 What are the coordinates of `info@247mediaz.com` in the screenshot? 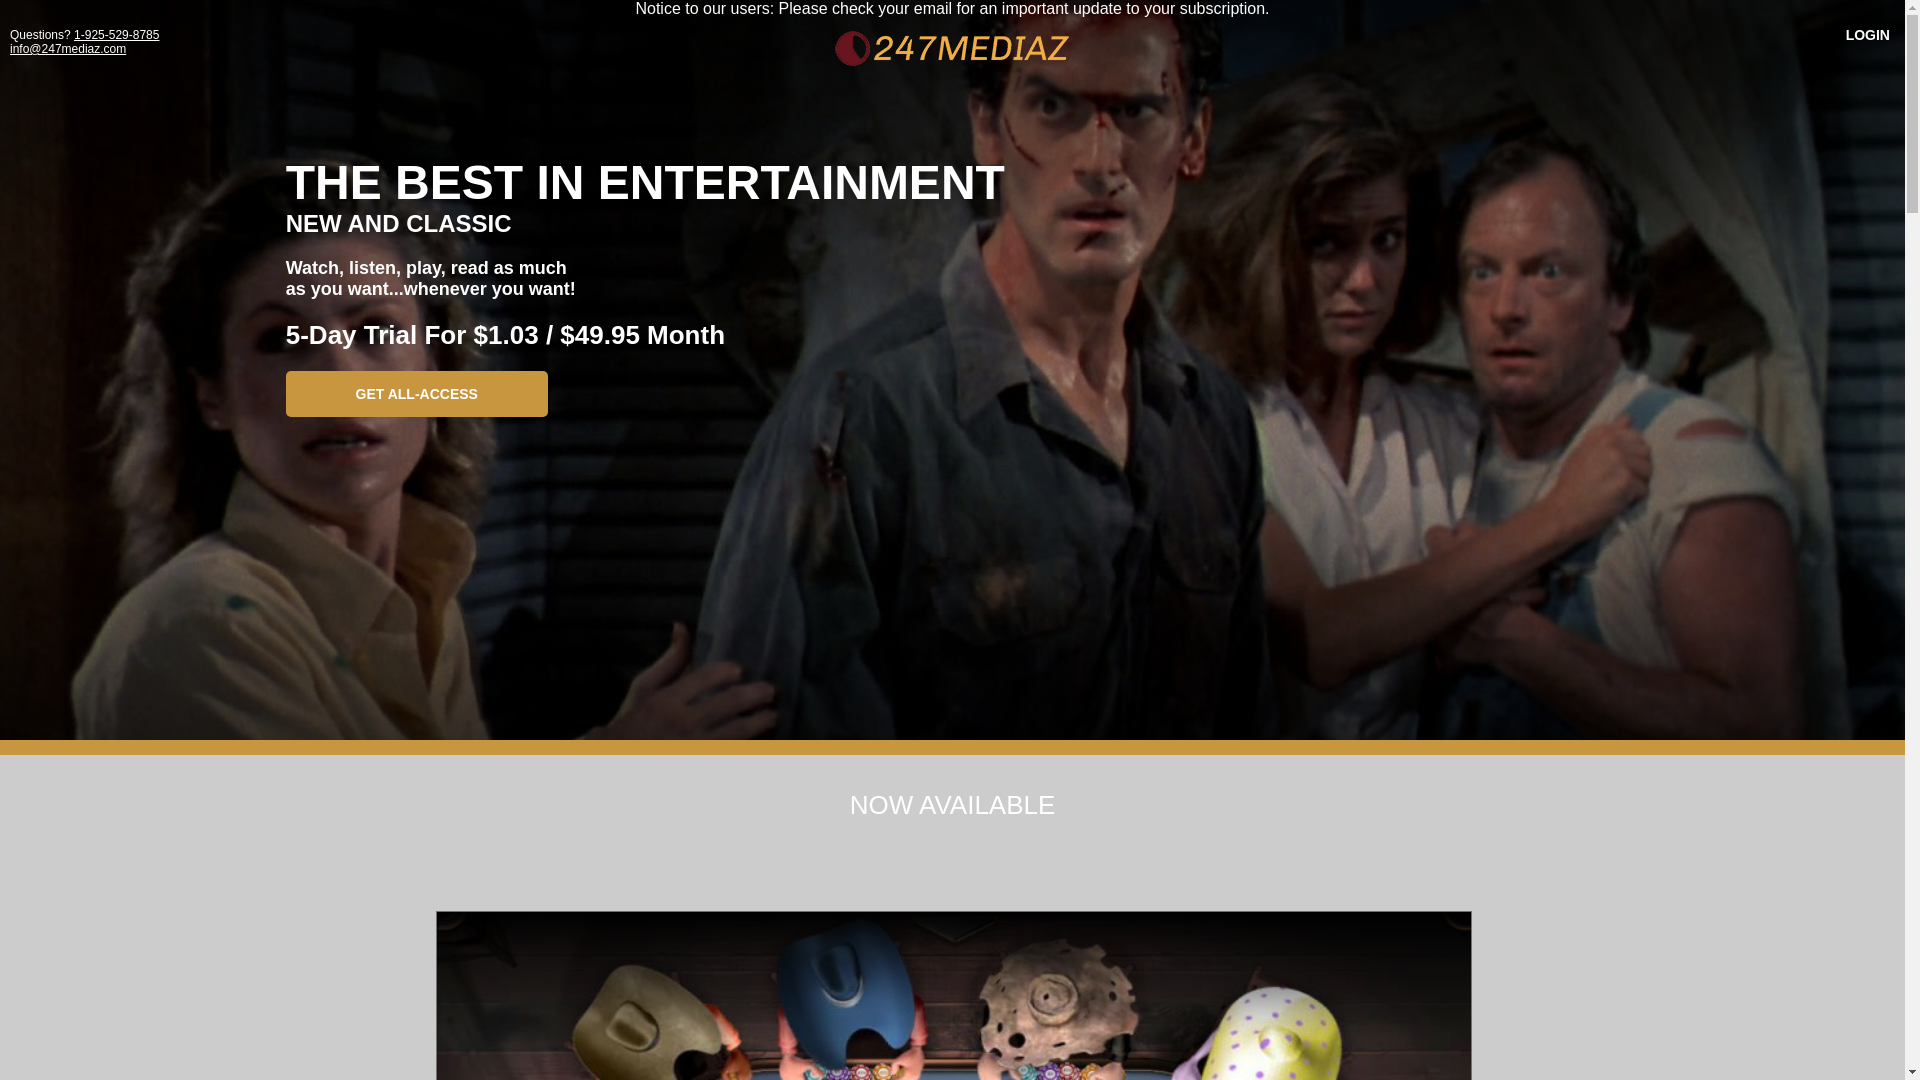 It's located at (68, 49).